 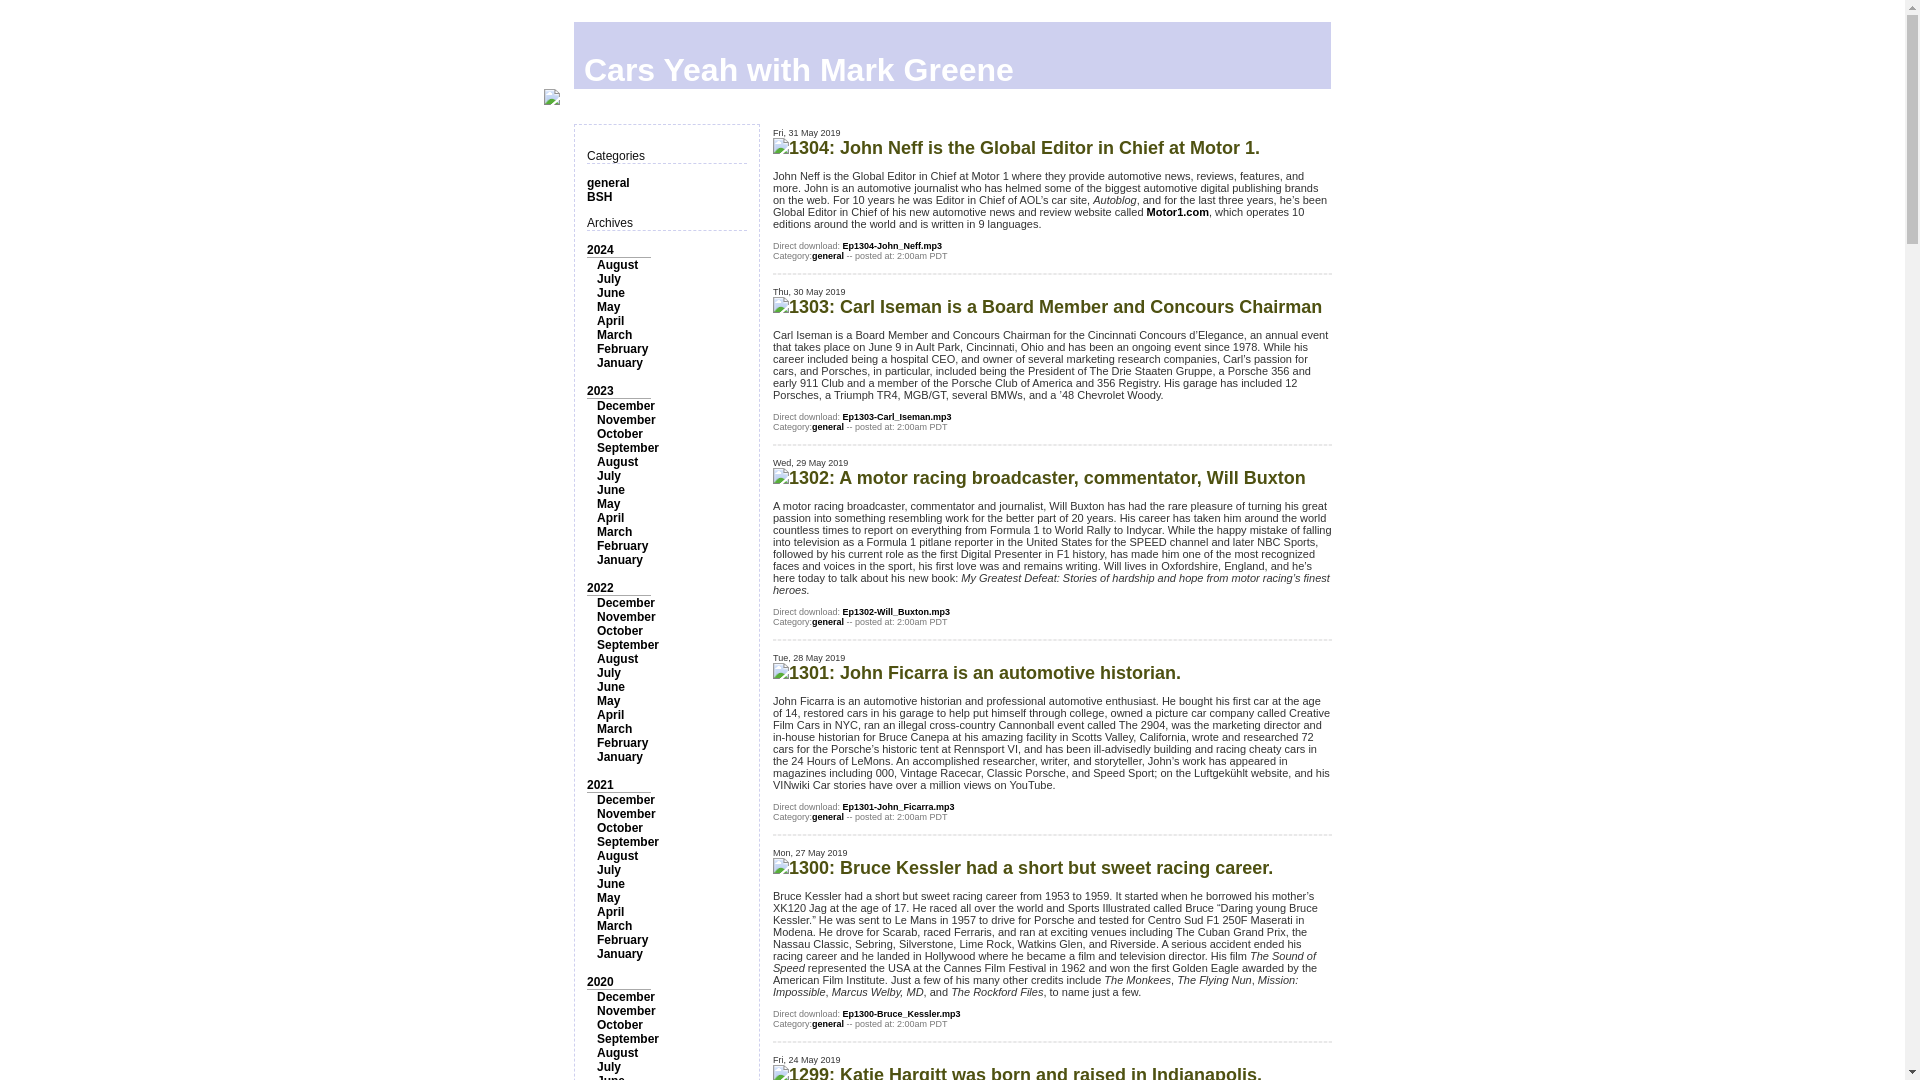 I want to click on BSH, so click(x=600, y=197).